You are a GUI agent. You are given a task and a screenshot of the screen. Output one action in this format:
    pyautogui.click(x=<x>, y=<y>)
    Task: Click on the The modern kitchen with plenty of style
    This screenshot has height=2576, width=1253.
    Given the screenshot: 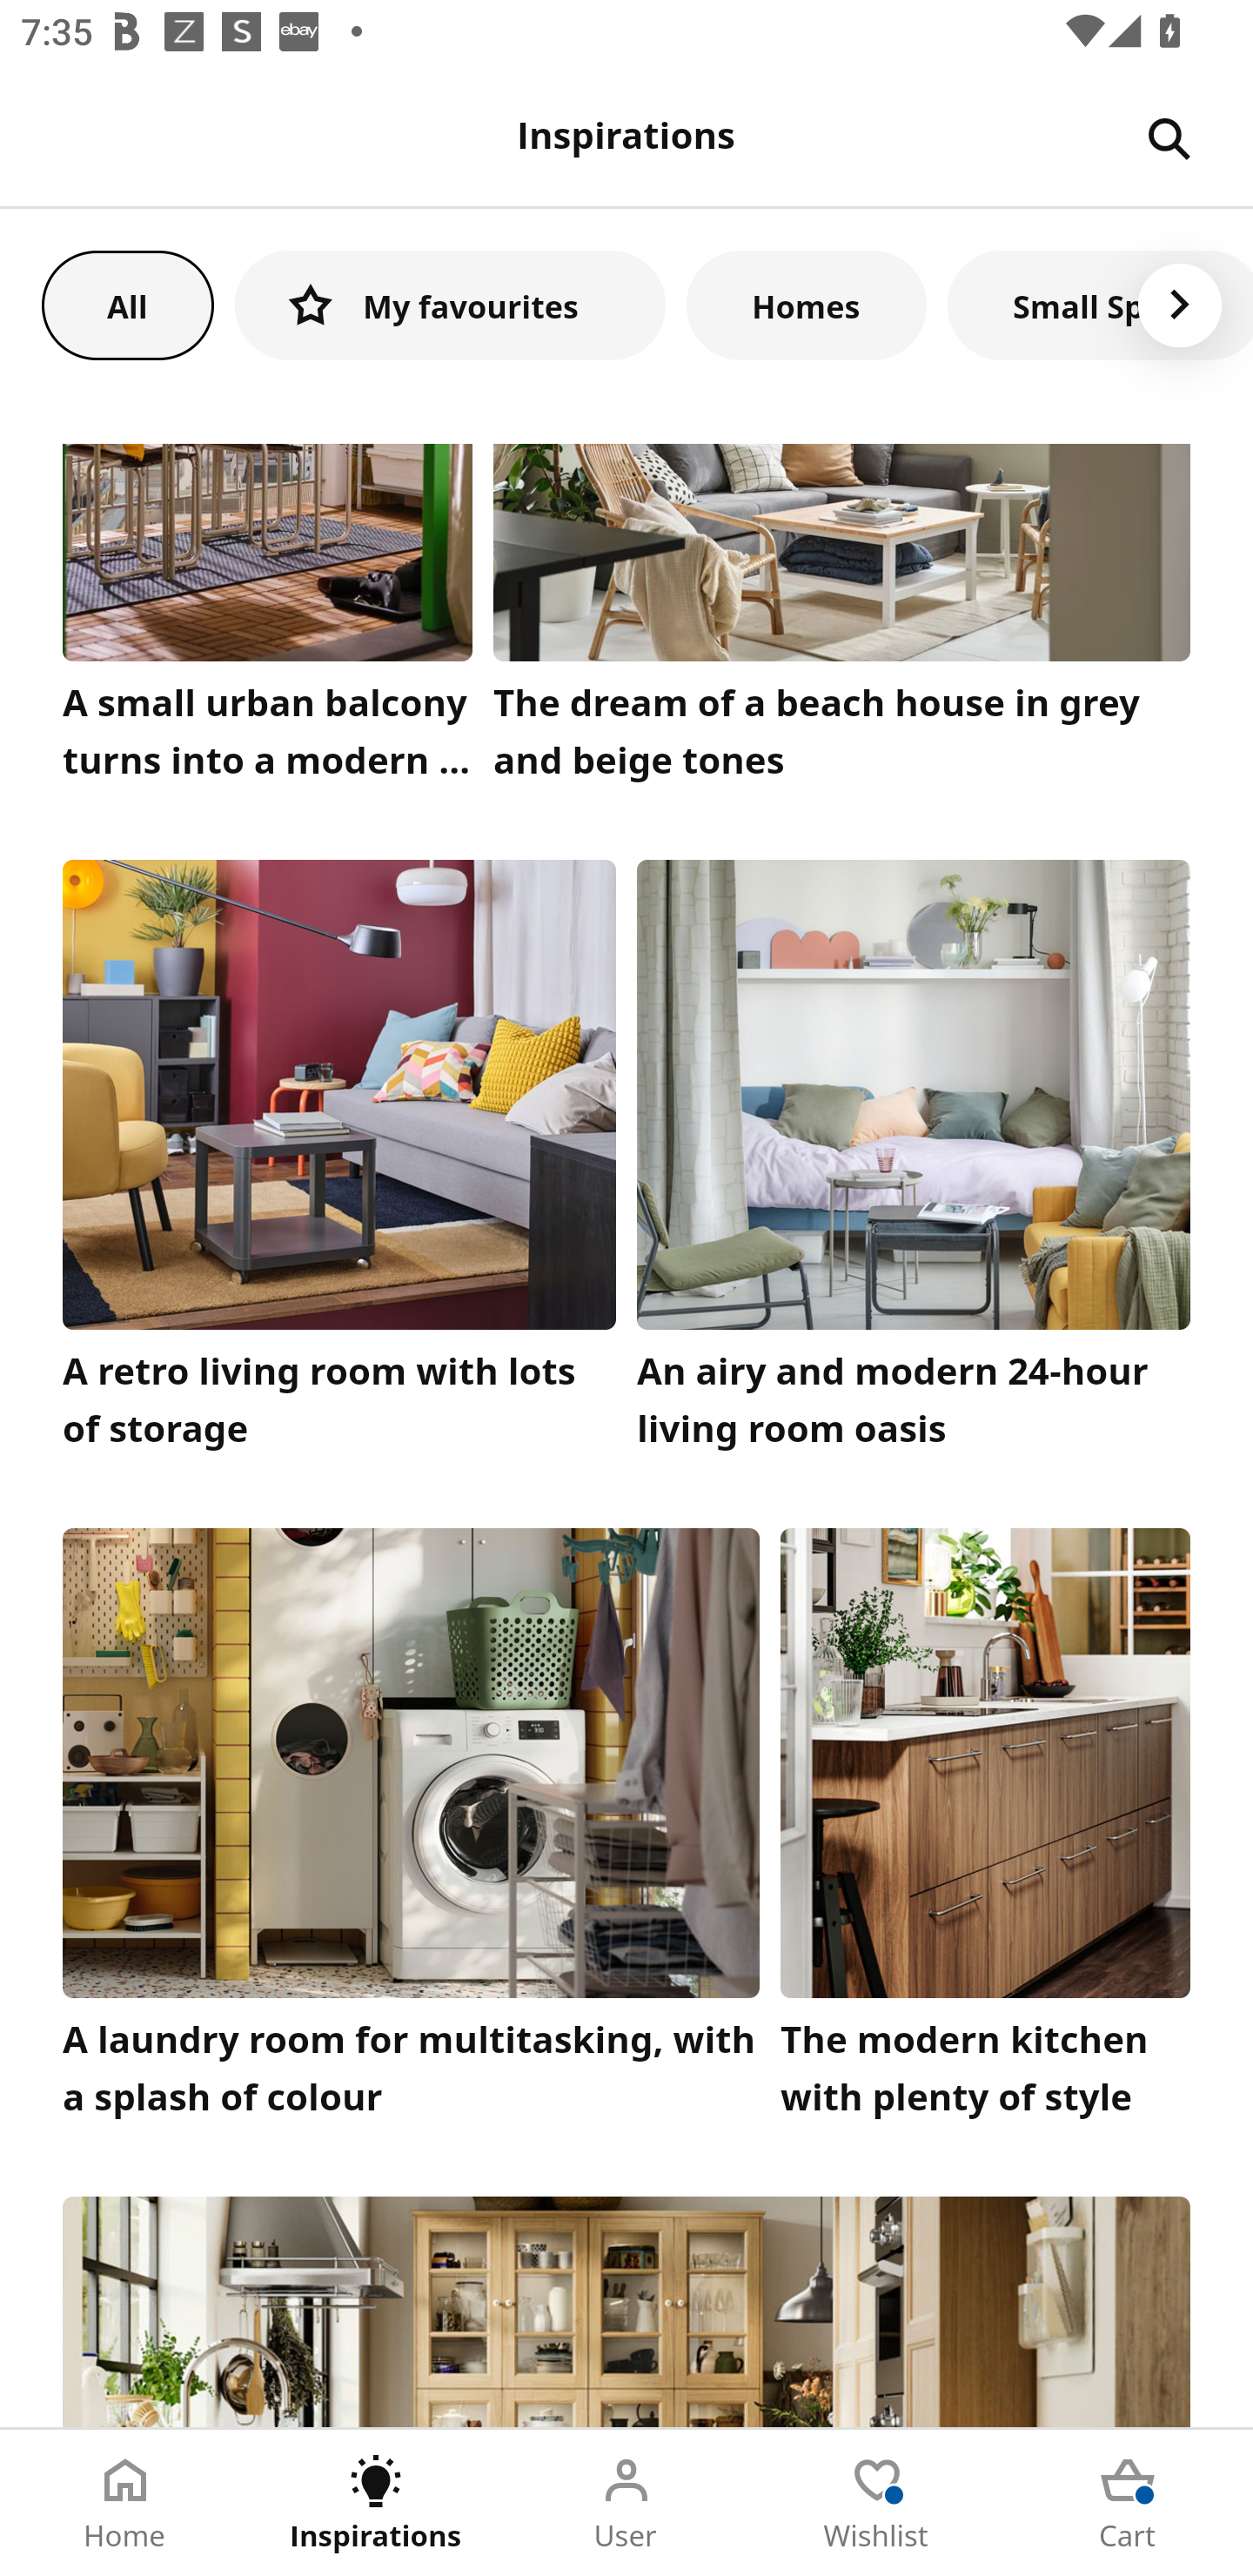 What is the action you would take?
    pyautogui.click(x=985, y=1829)
    